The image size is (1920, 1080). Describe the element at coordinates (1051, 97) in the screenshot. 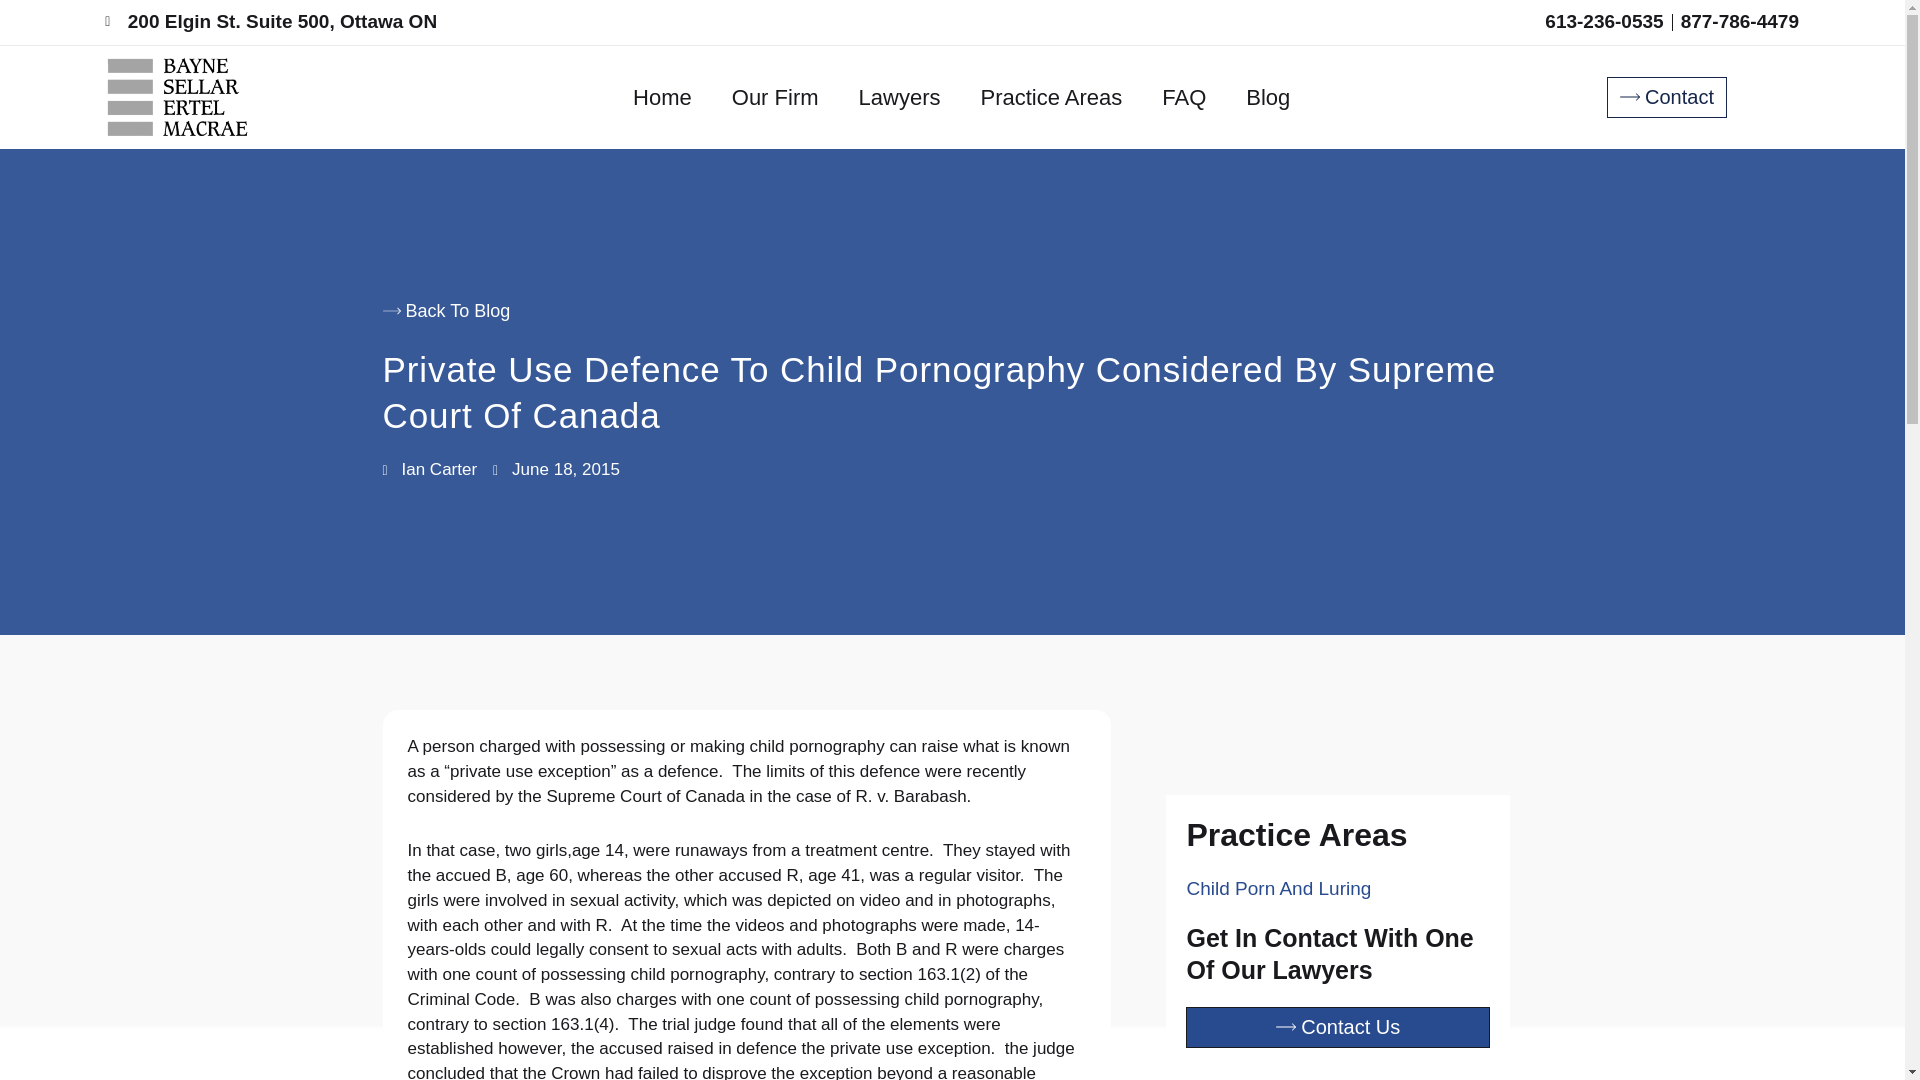

I see `Practice Areas` at that location.